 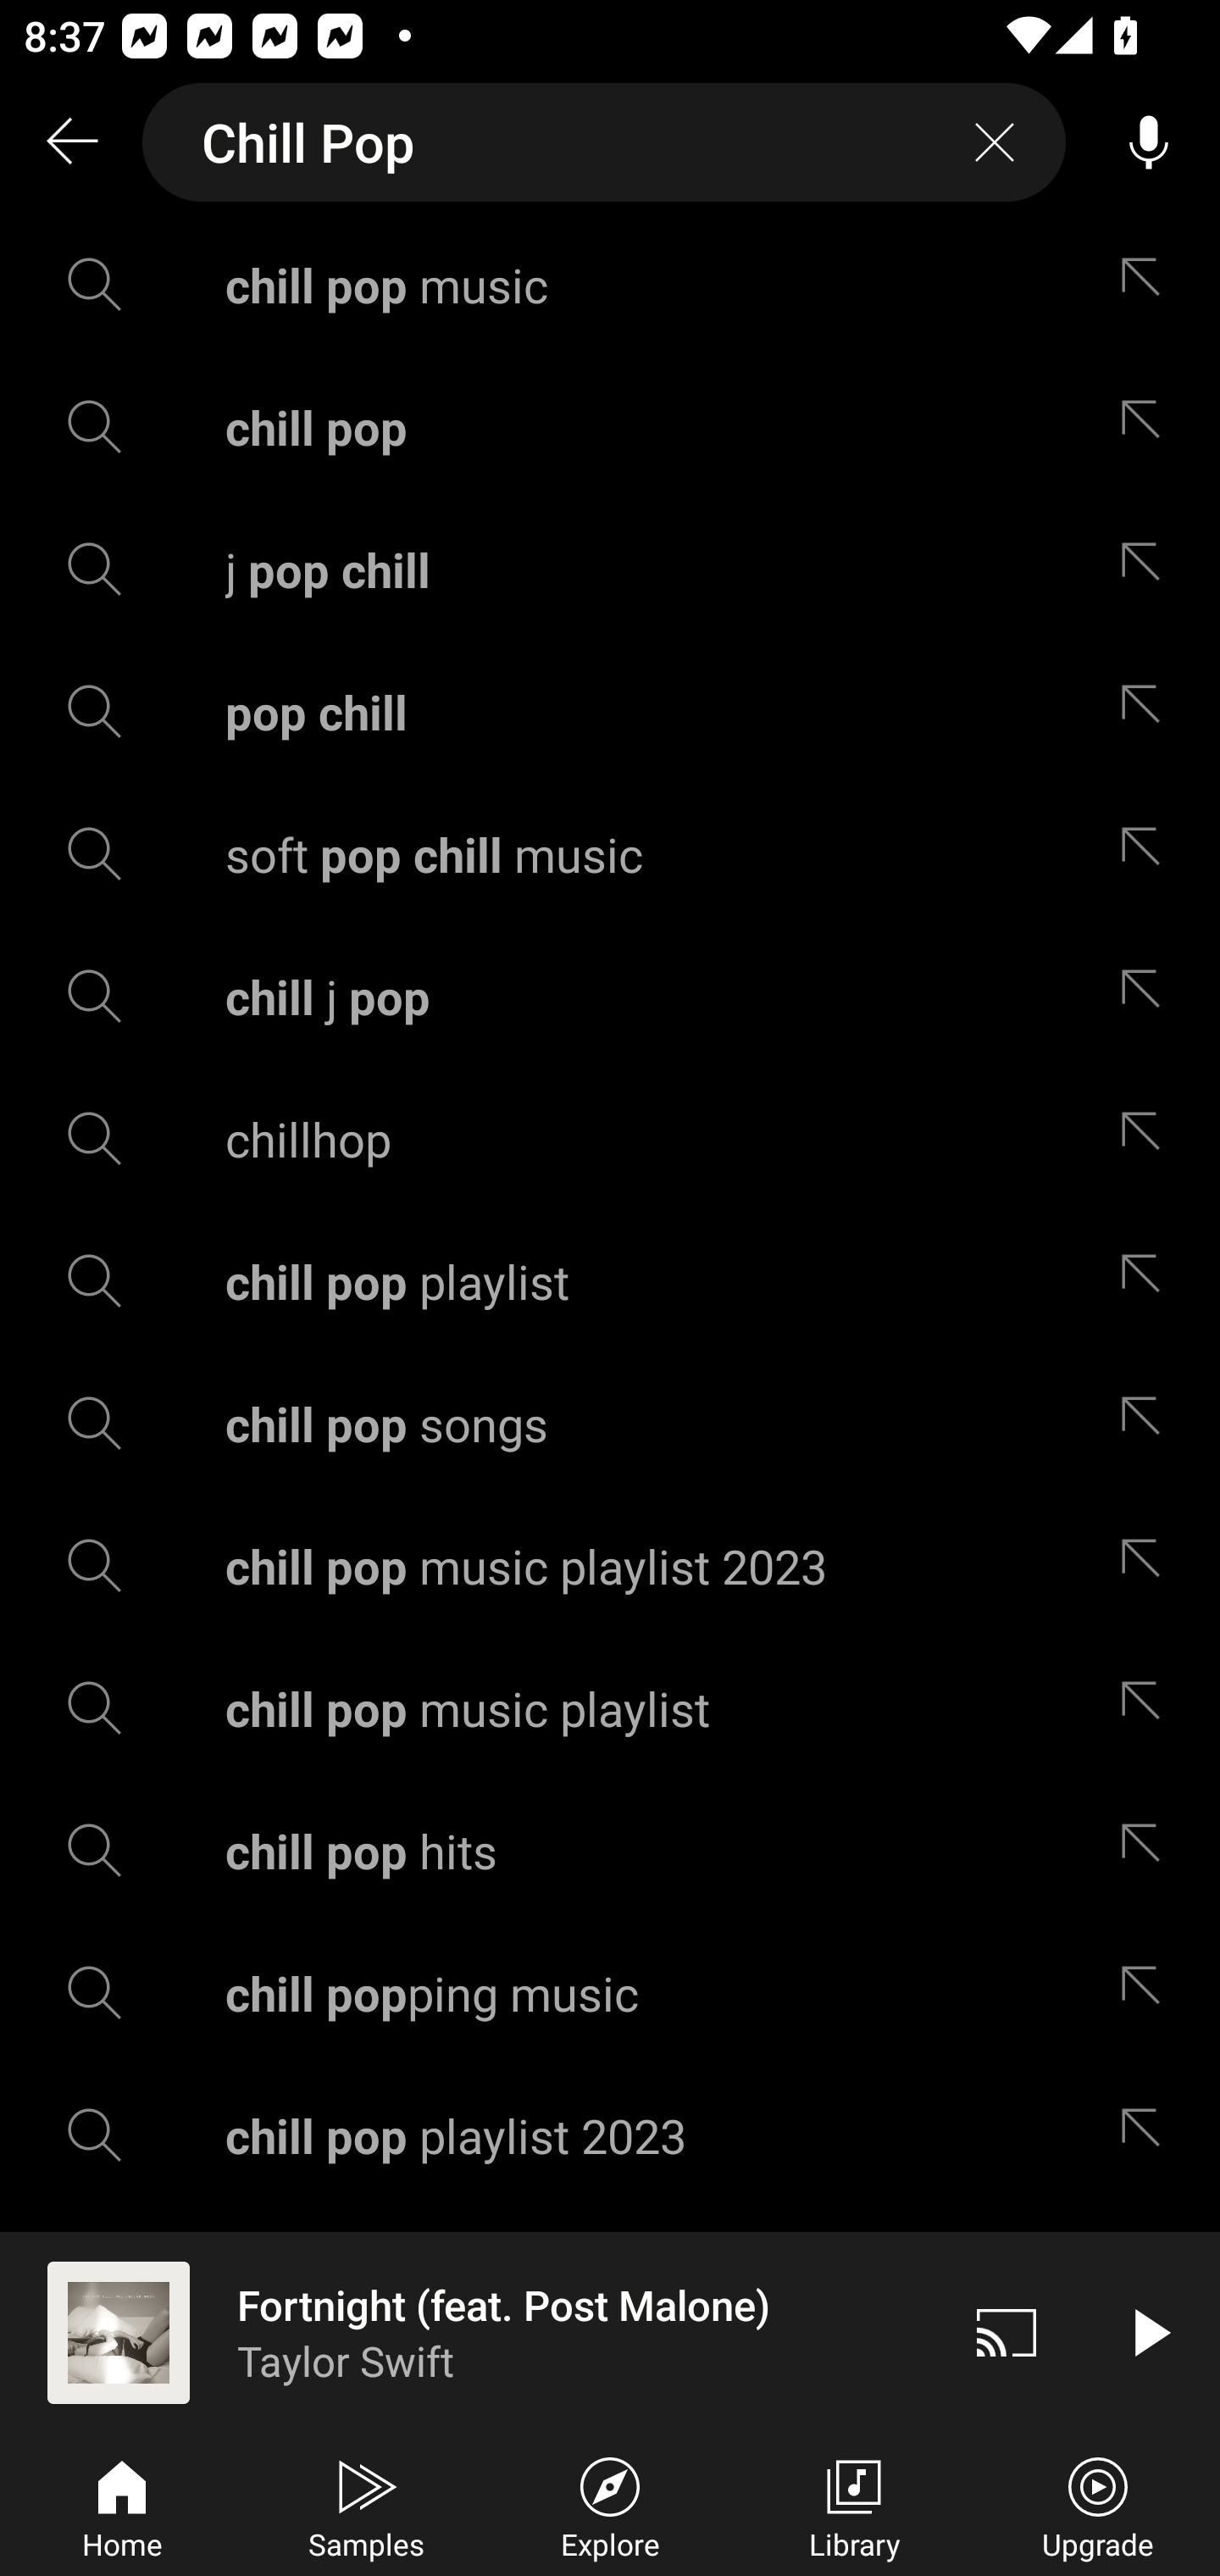 What do you see at coordinates (1148, 425) in the screenshot?
I see `Edit suggestion chill pop` at bounding box center [1148, 425].